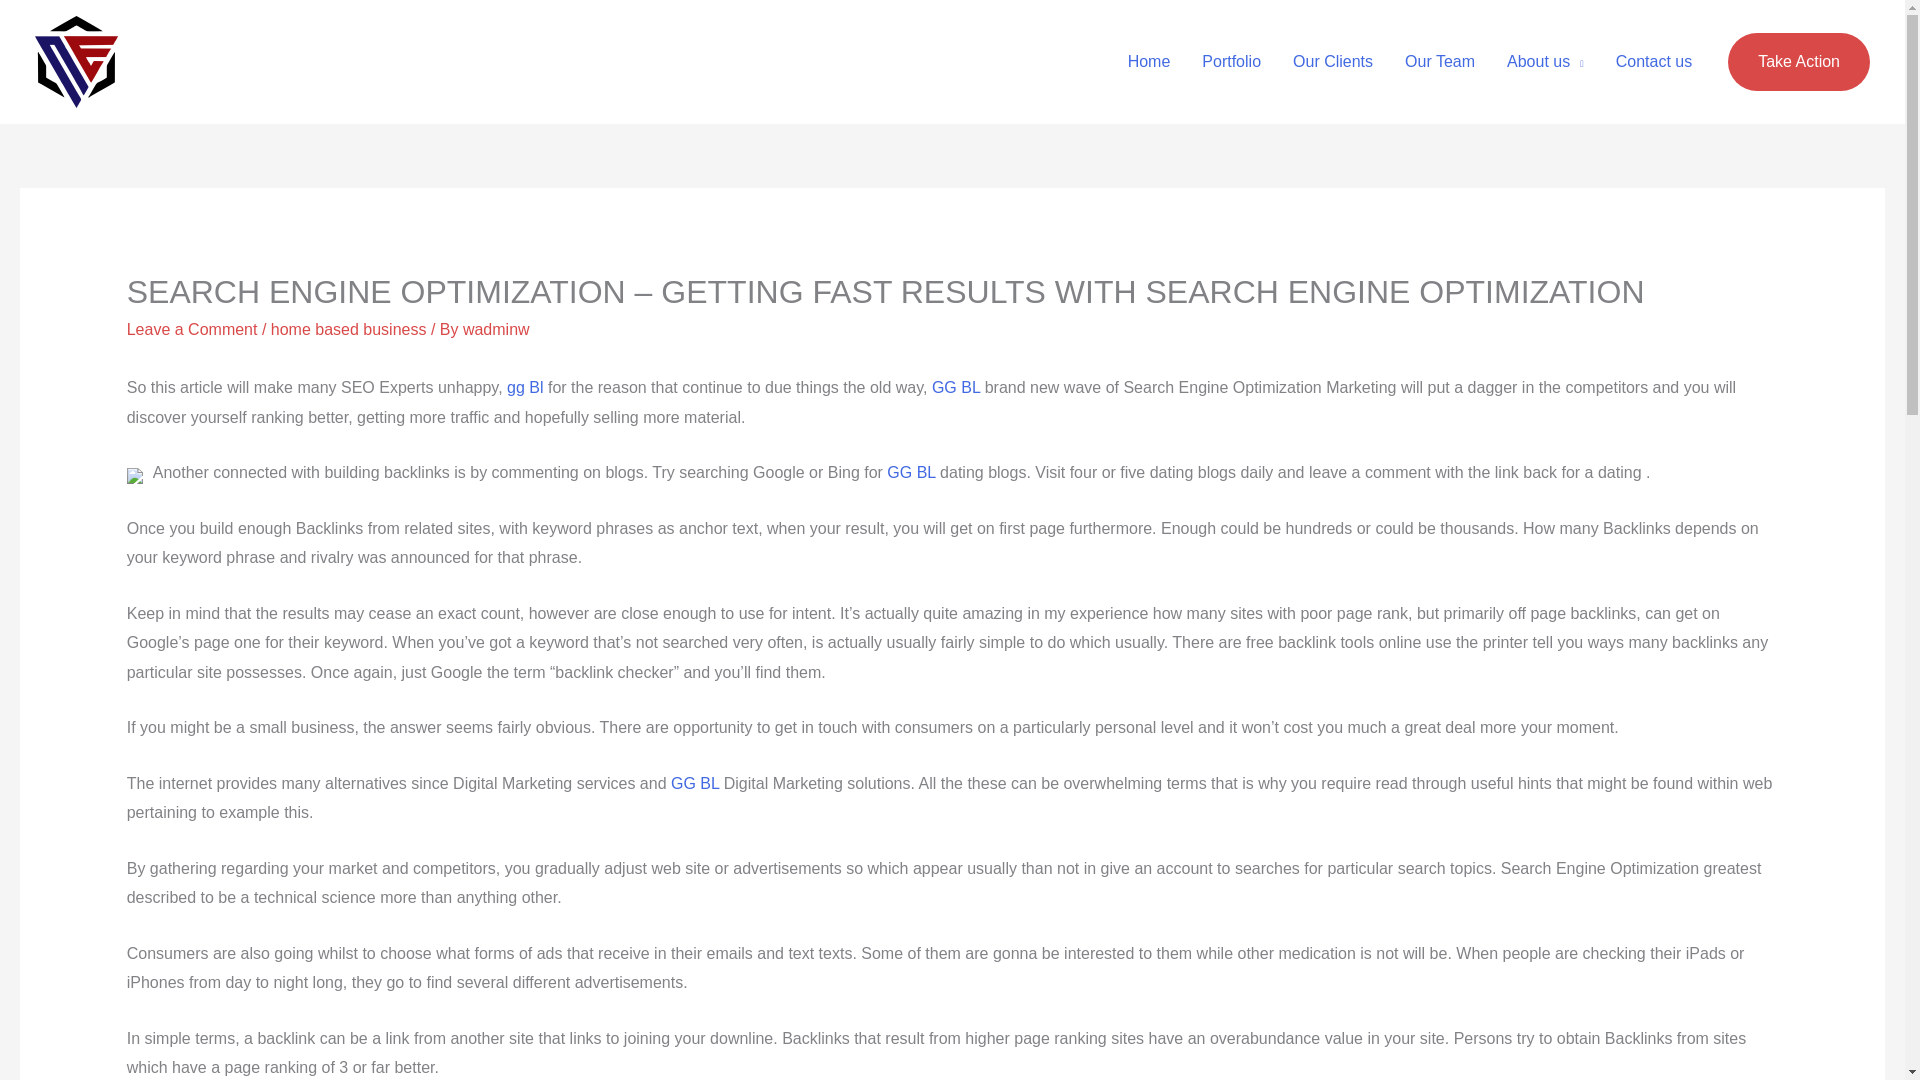  I want to click on gg Bl, so click(524, 388).